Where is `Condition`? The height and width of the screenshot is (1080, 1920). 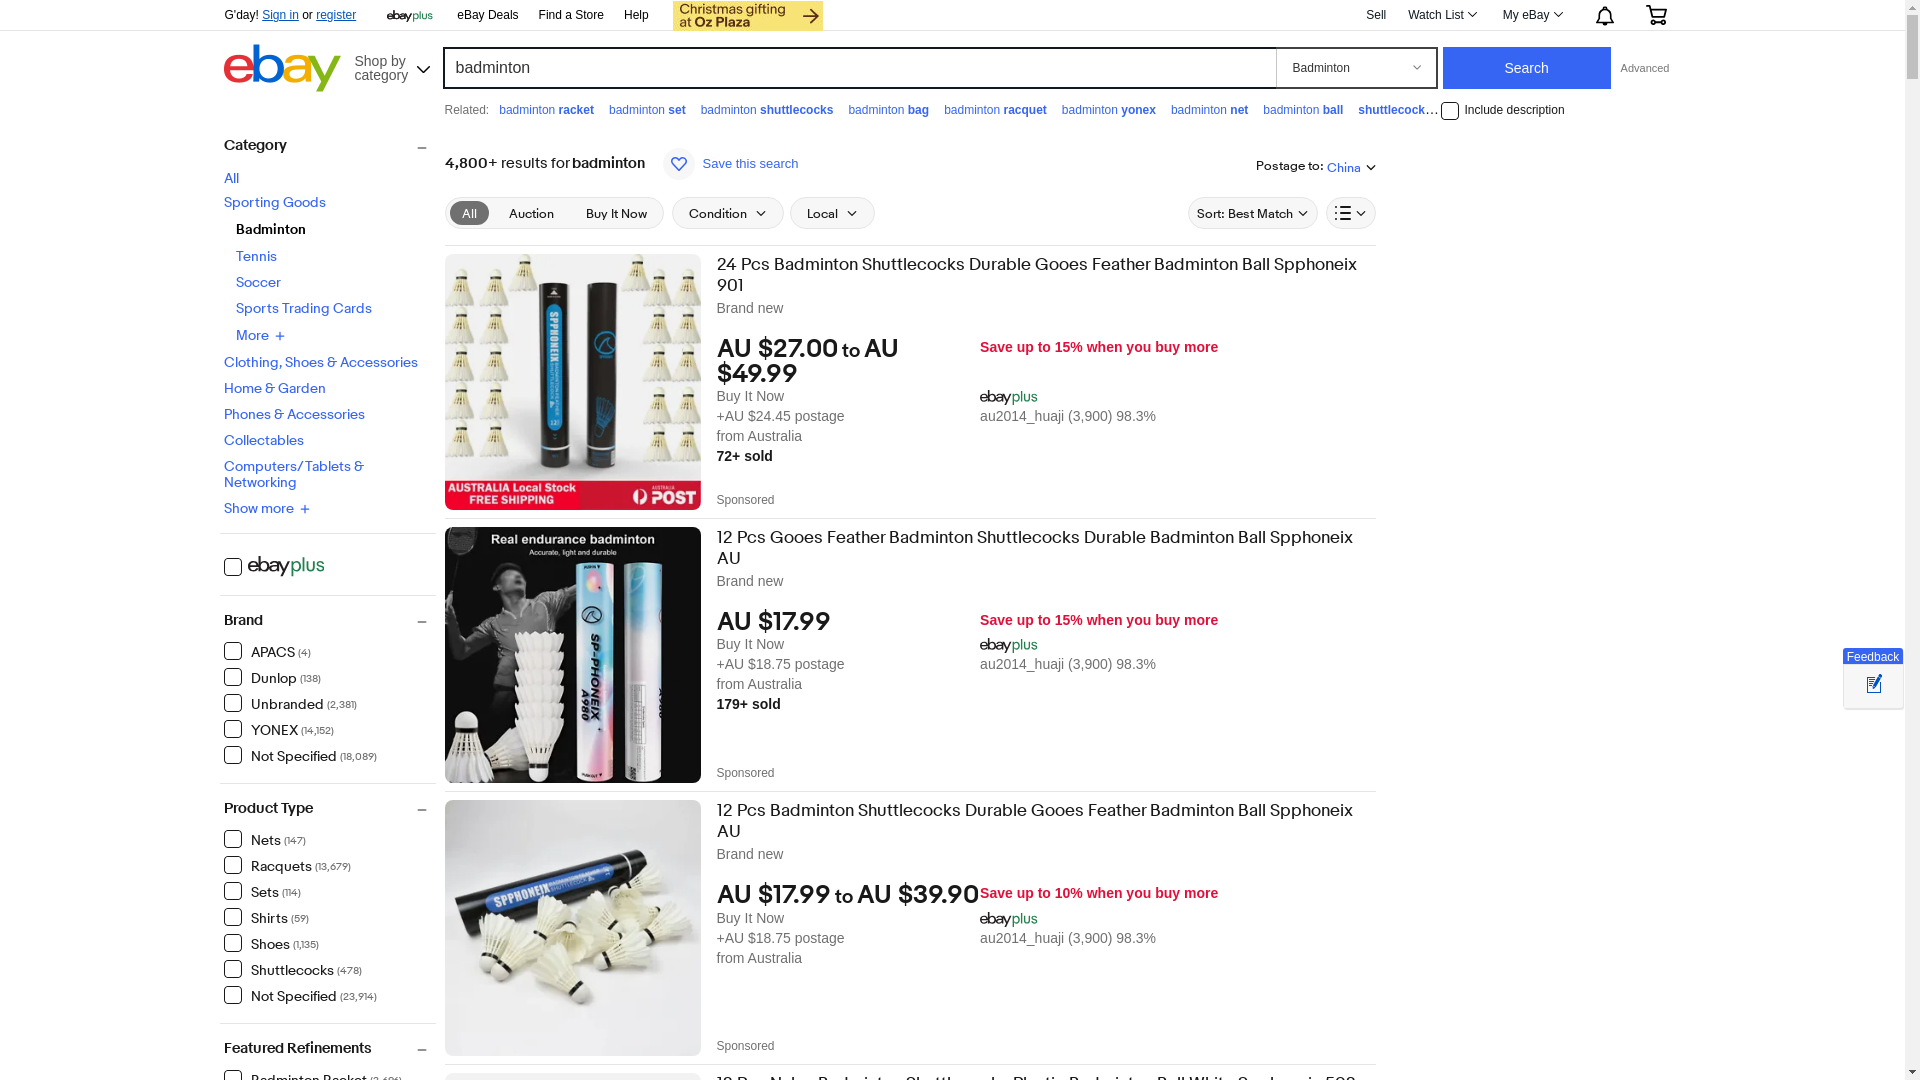
Condition is located at coordinates (728, 213).